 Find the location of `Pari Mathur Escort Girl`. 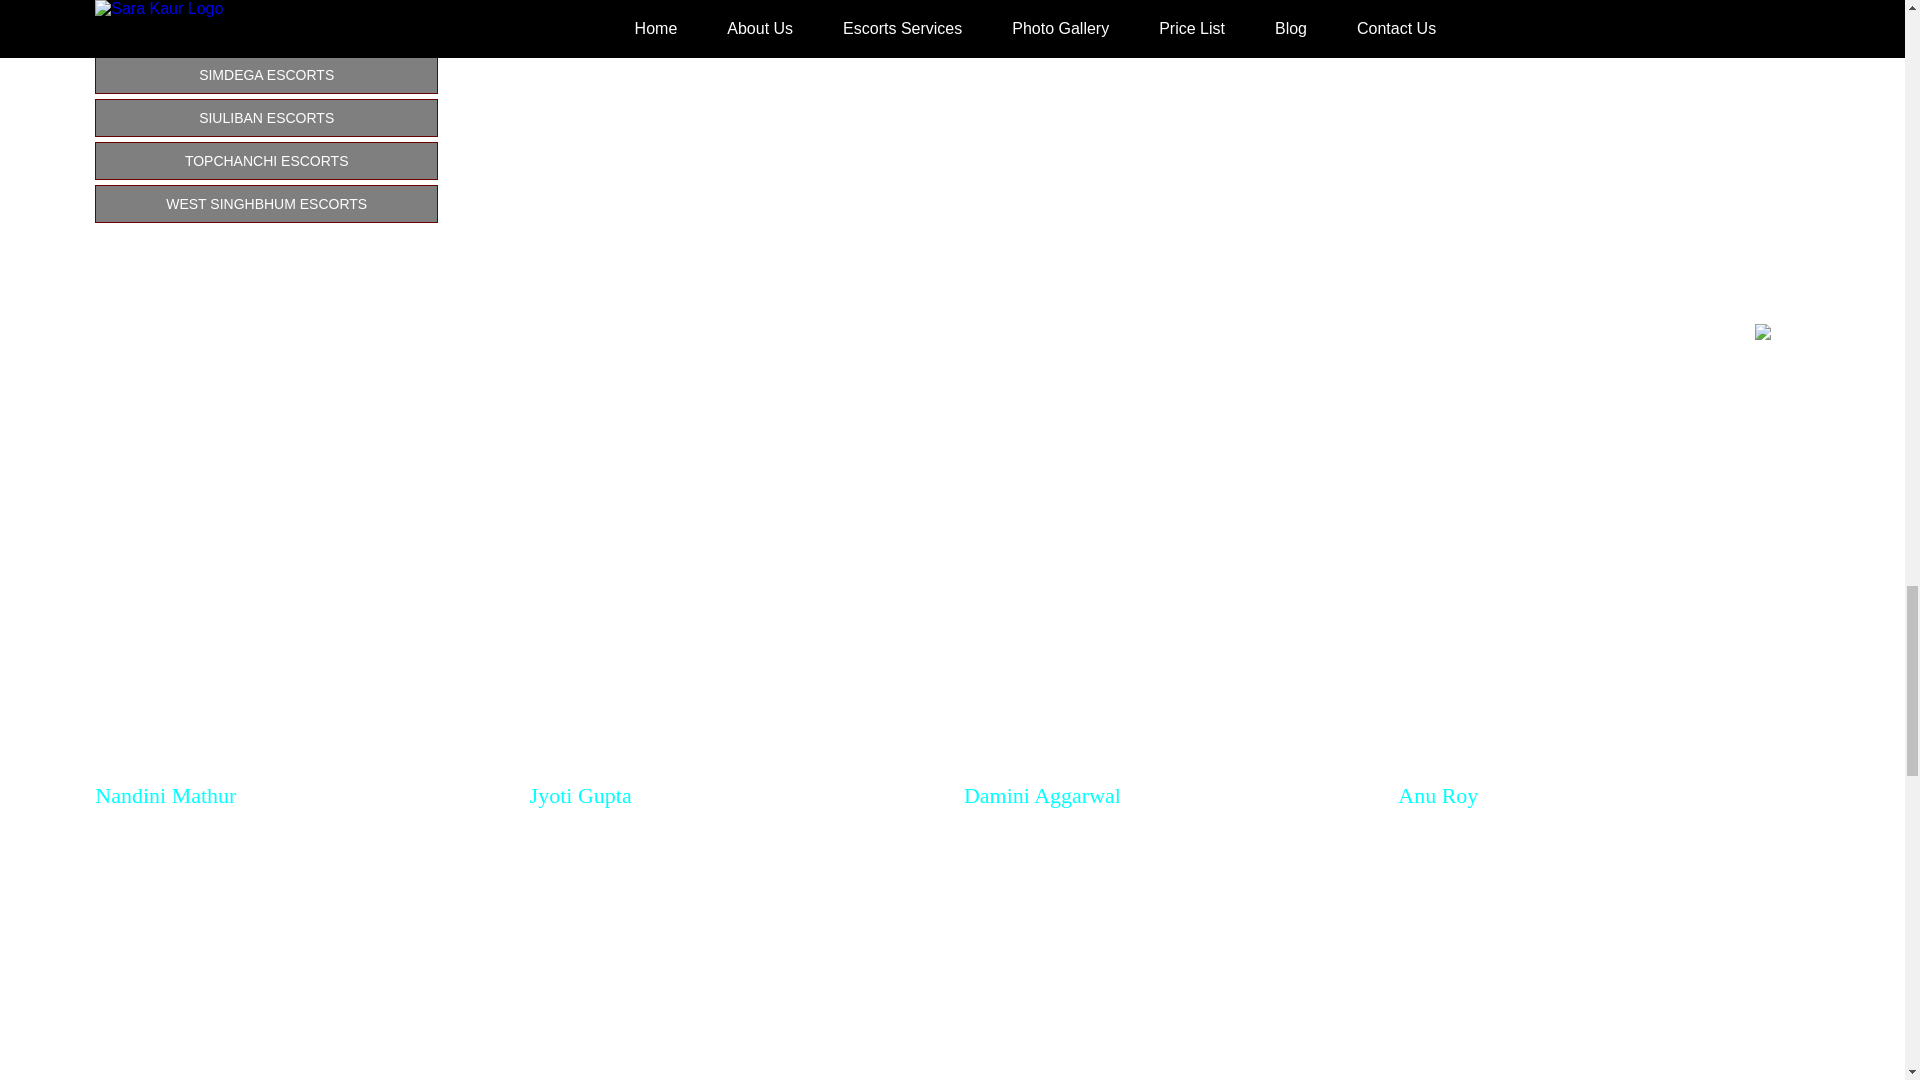

Pari Mathur Escort Girl is located at coordinates (300, 954).